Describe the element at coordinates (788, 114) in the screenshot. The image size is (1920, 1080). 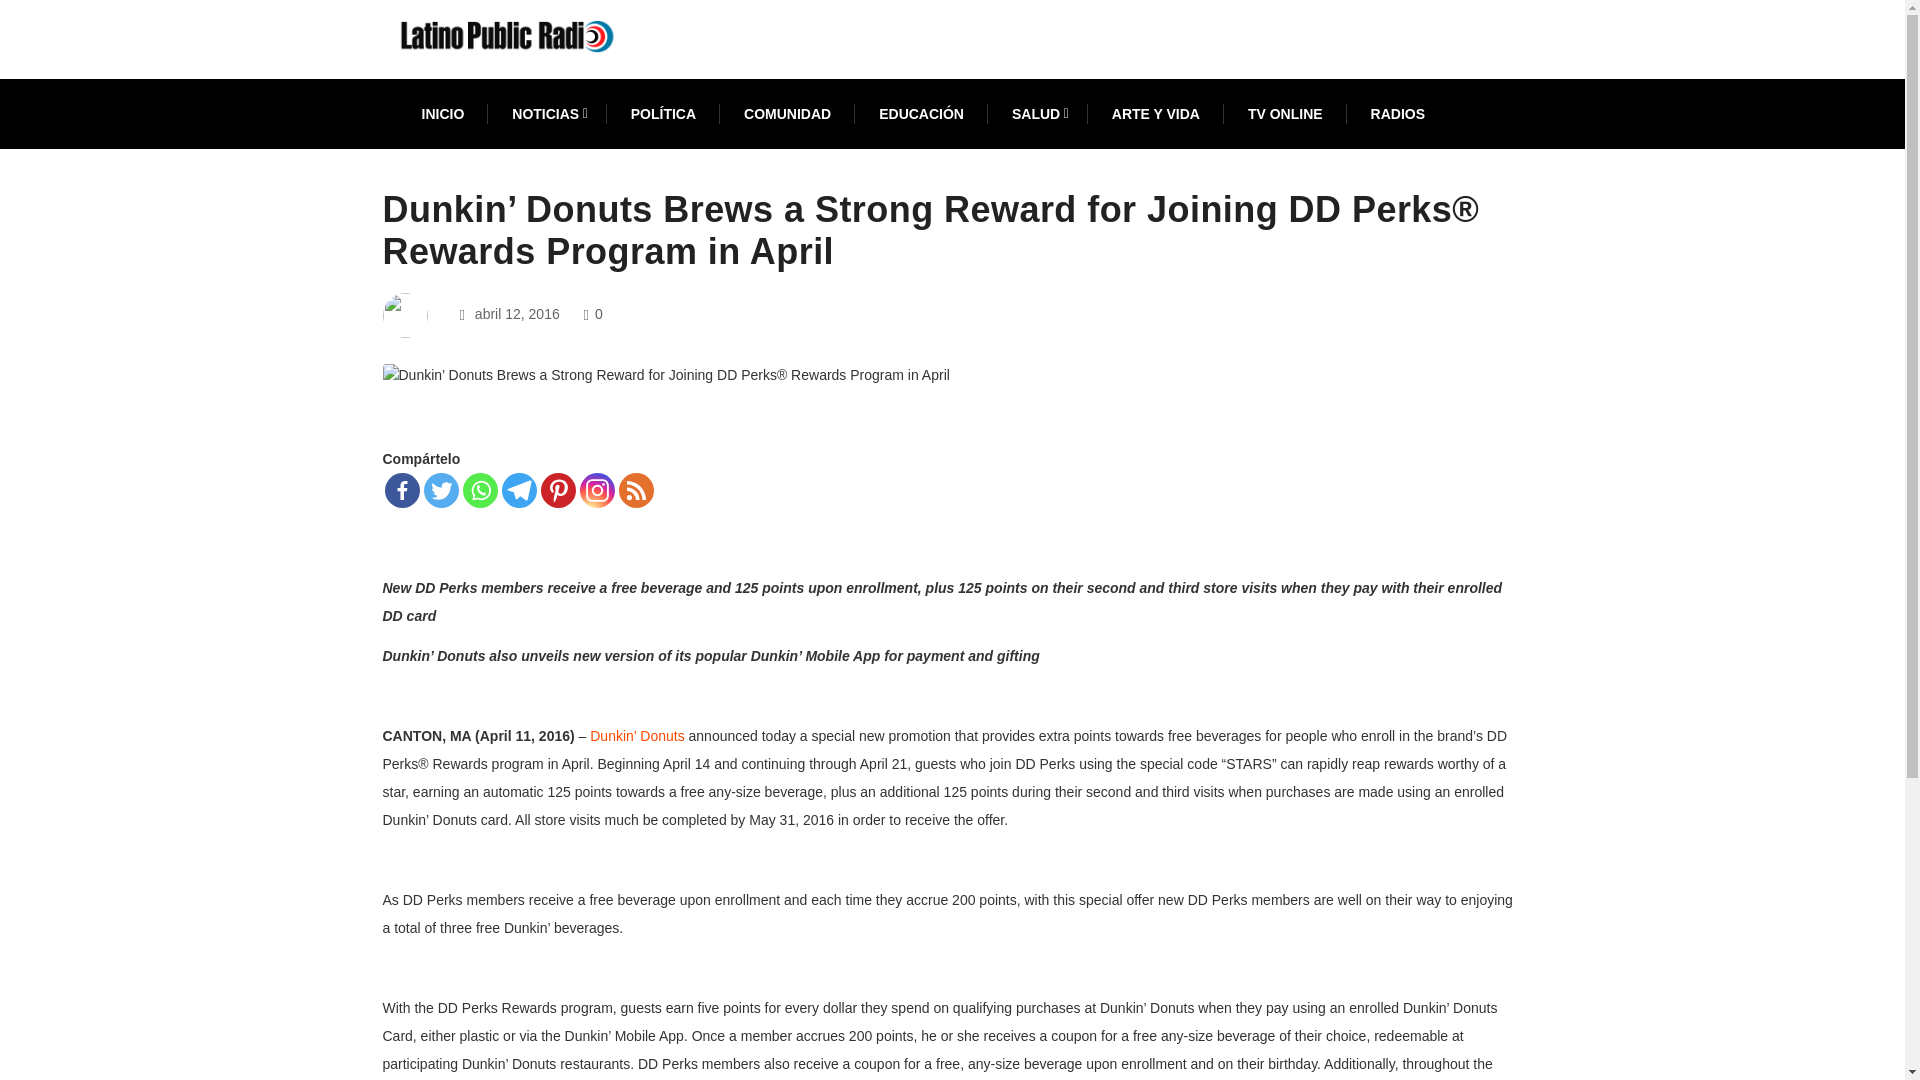
I see `COMUNIDAD` at that location.